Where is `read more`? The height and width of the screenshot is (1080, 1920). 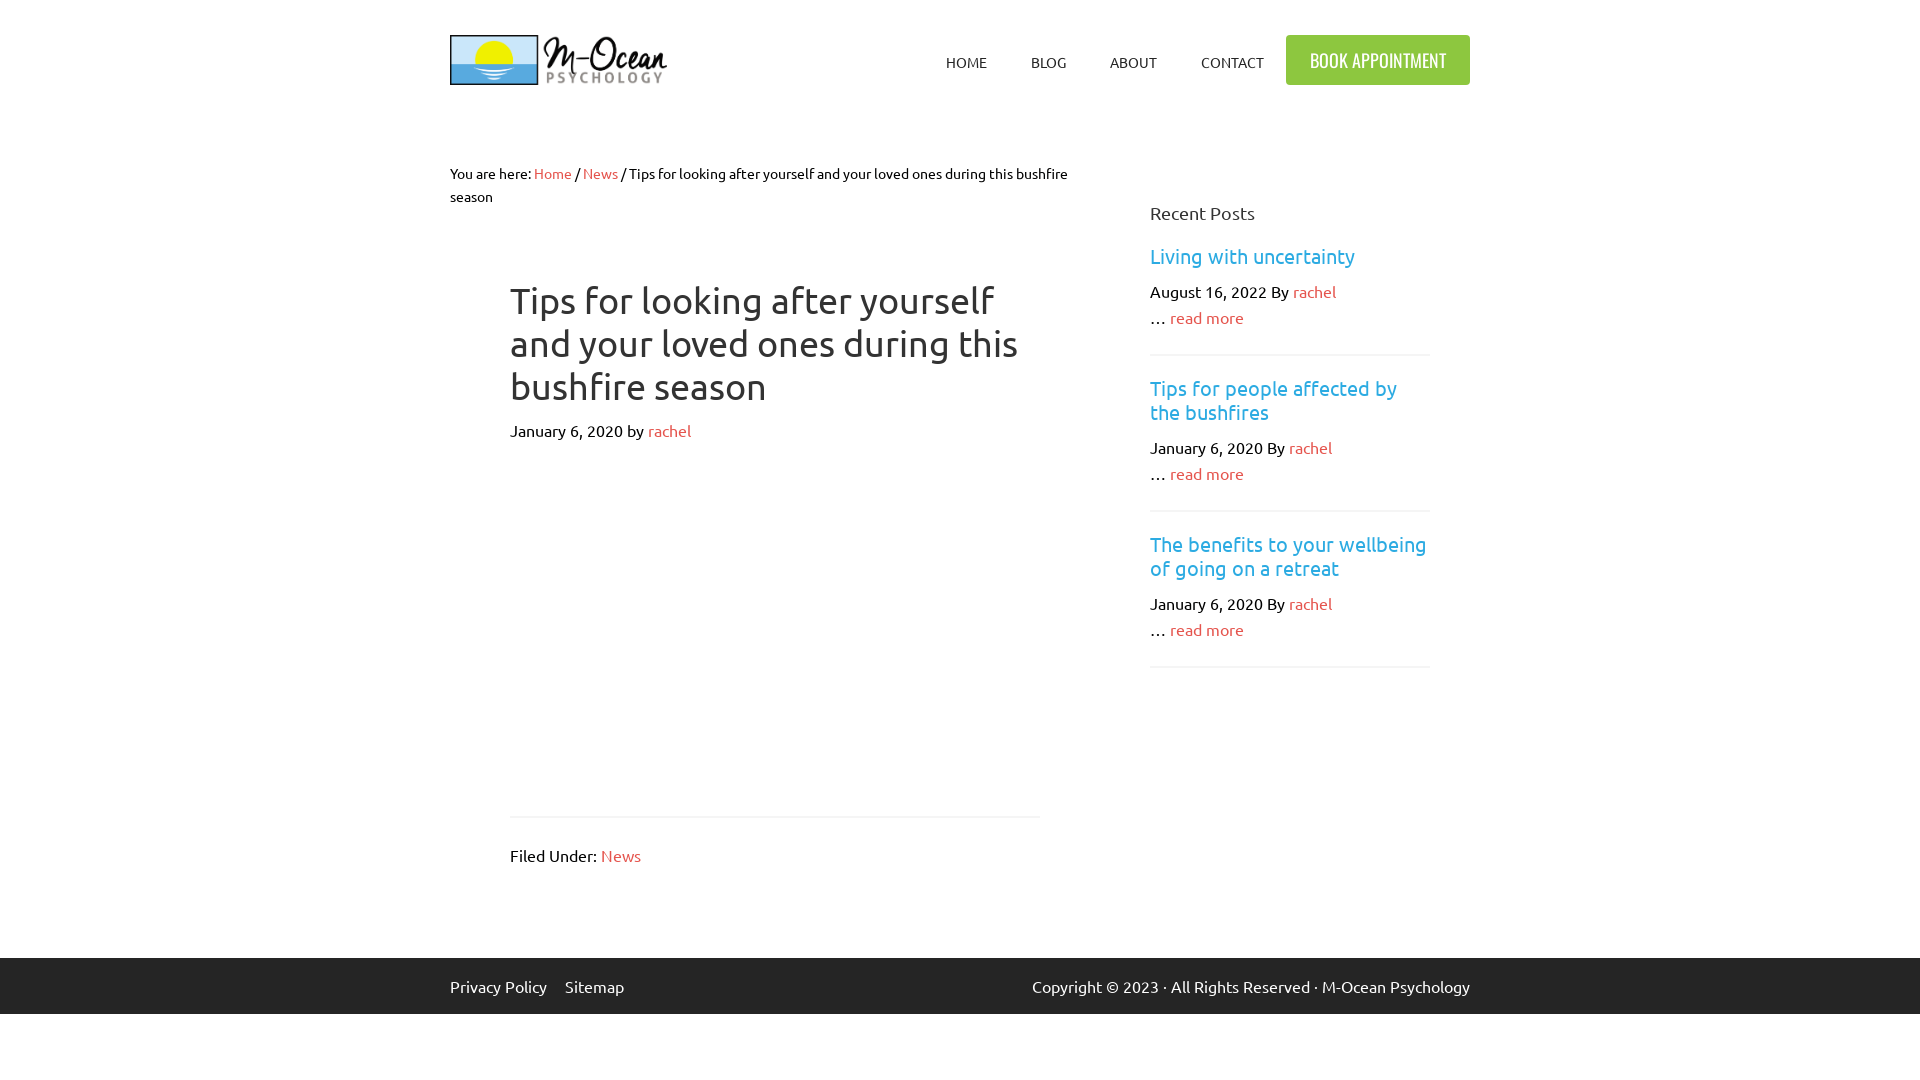
read more is located at coordinates (1207, 473).